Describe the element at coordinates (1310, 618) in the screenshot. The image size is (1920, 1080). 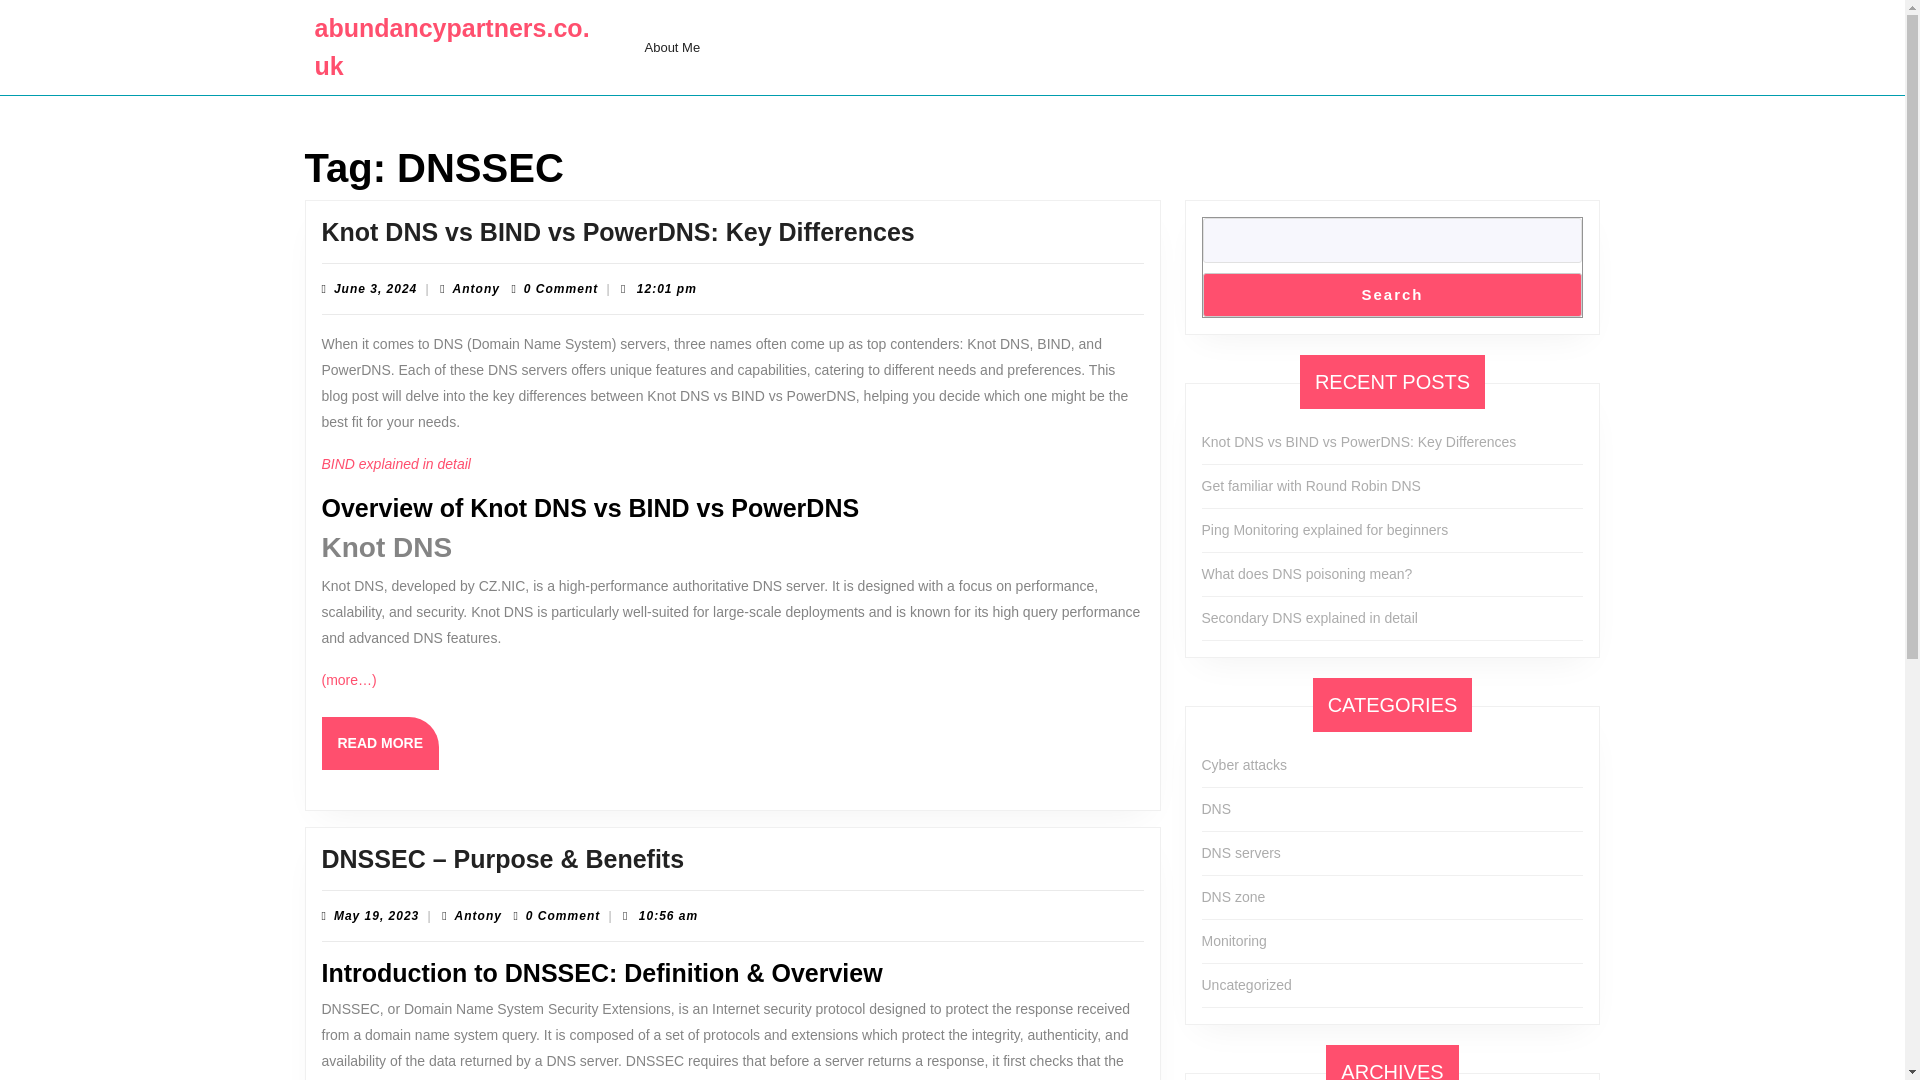
I see `Secondary DNS explained in detail` at that location.